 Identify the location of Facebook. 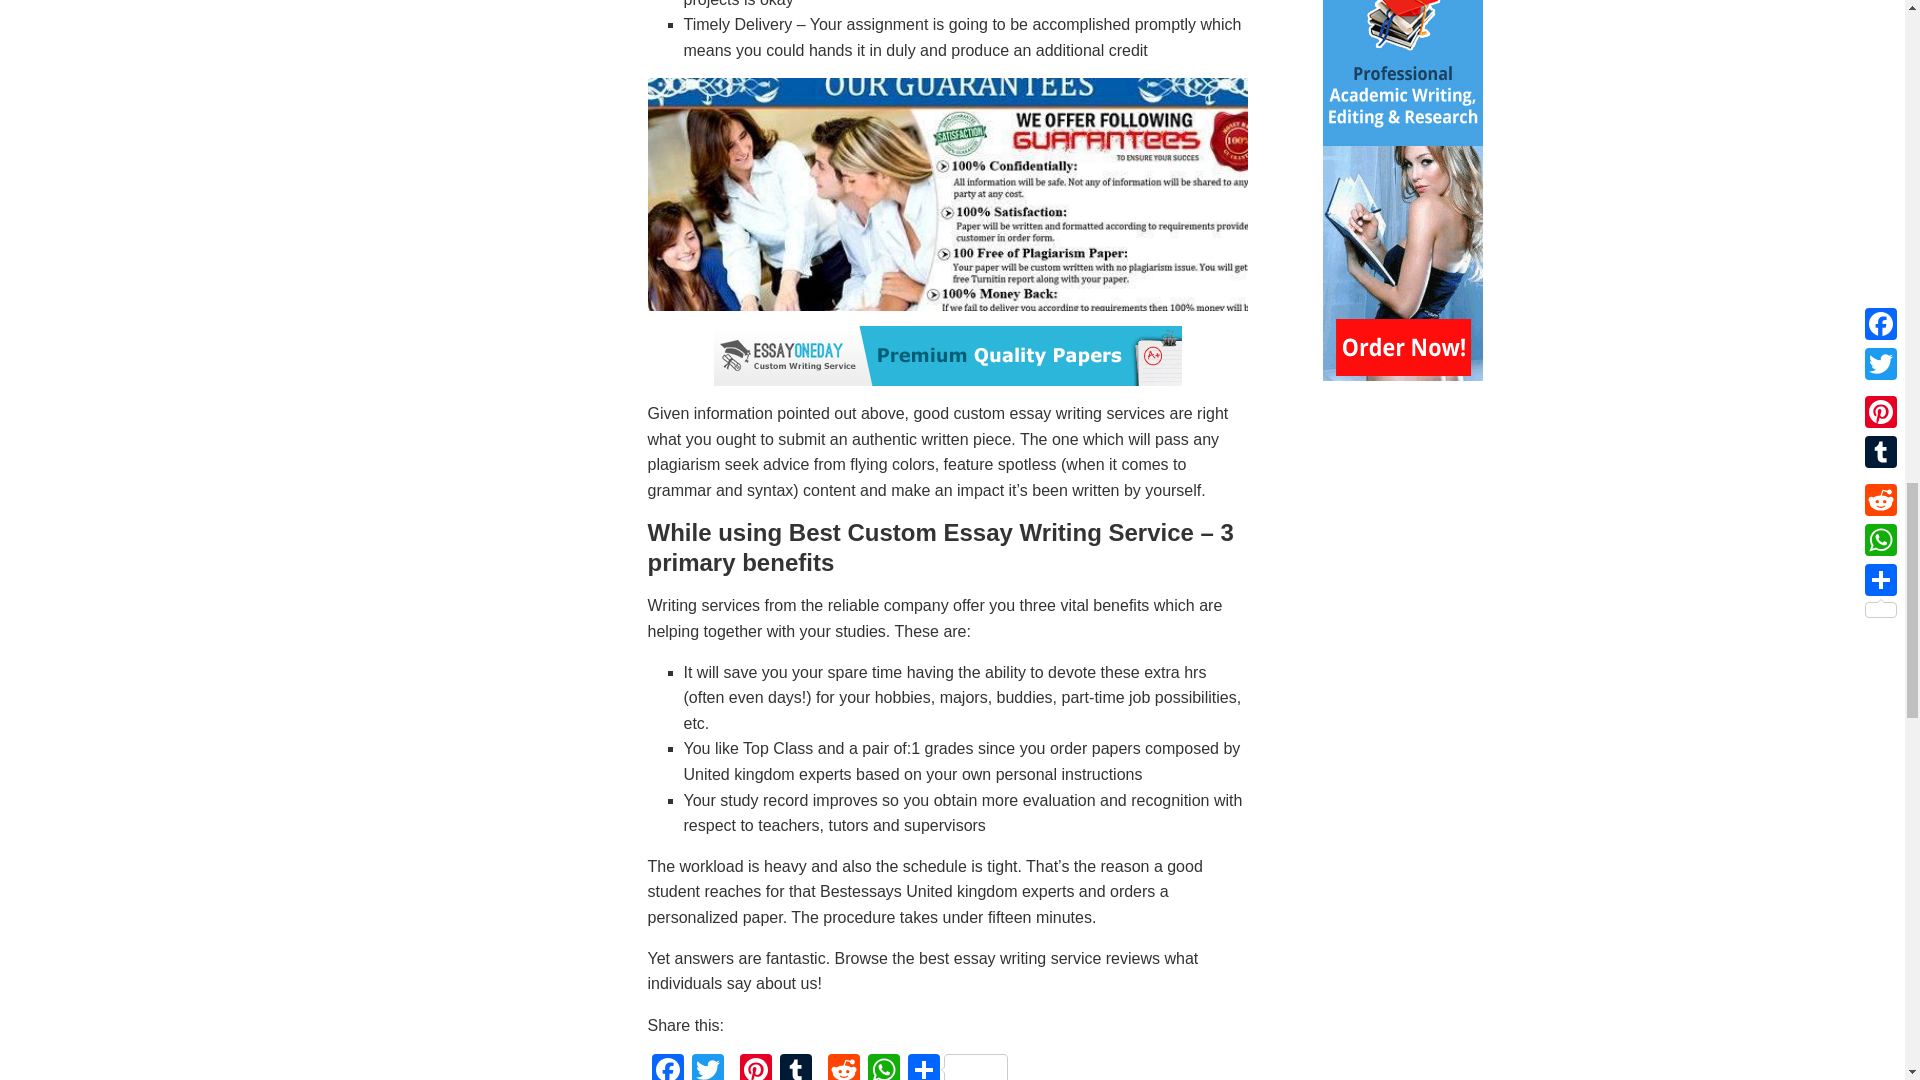
(668, 1067).